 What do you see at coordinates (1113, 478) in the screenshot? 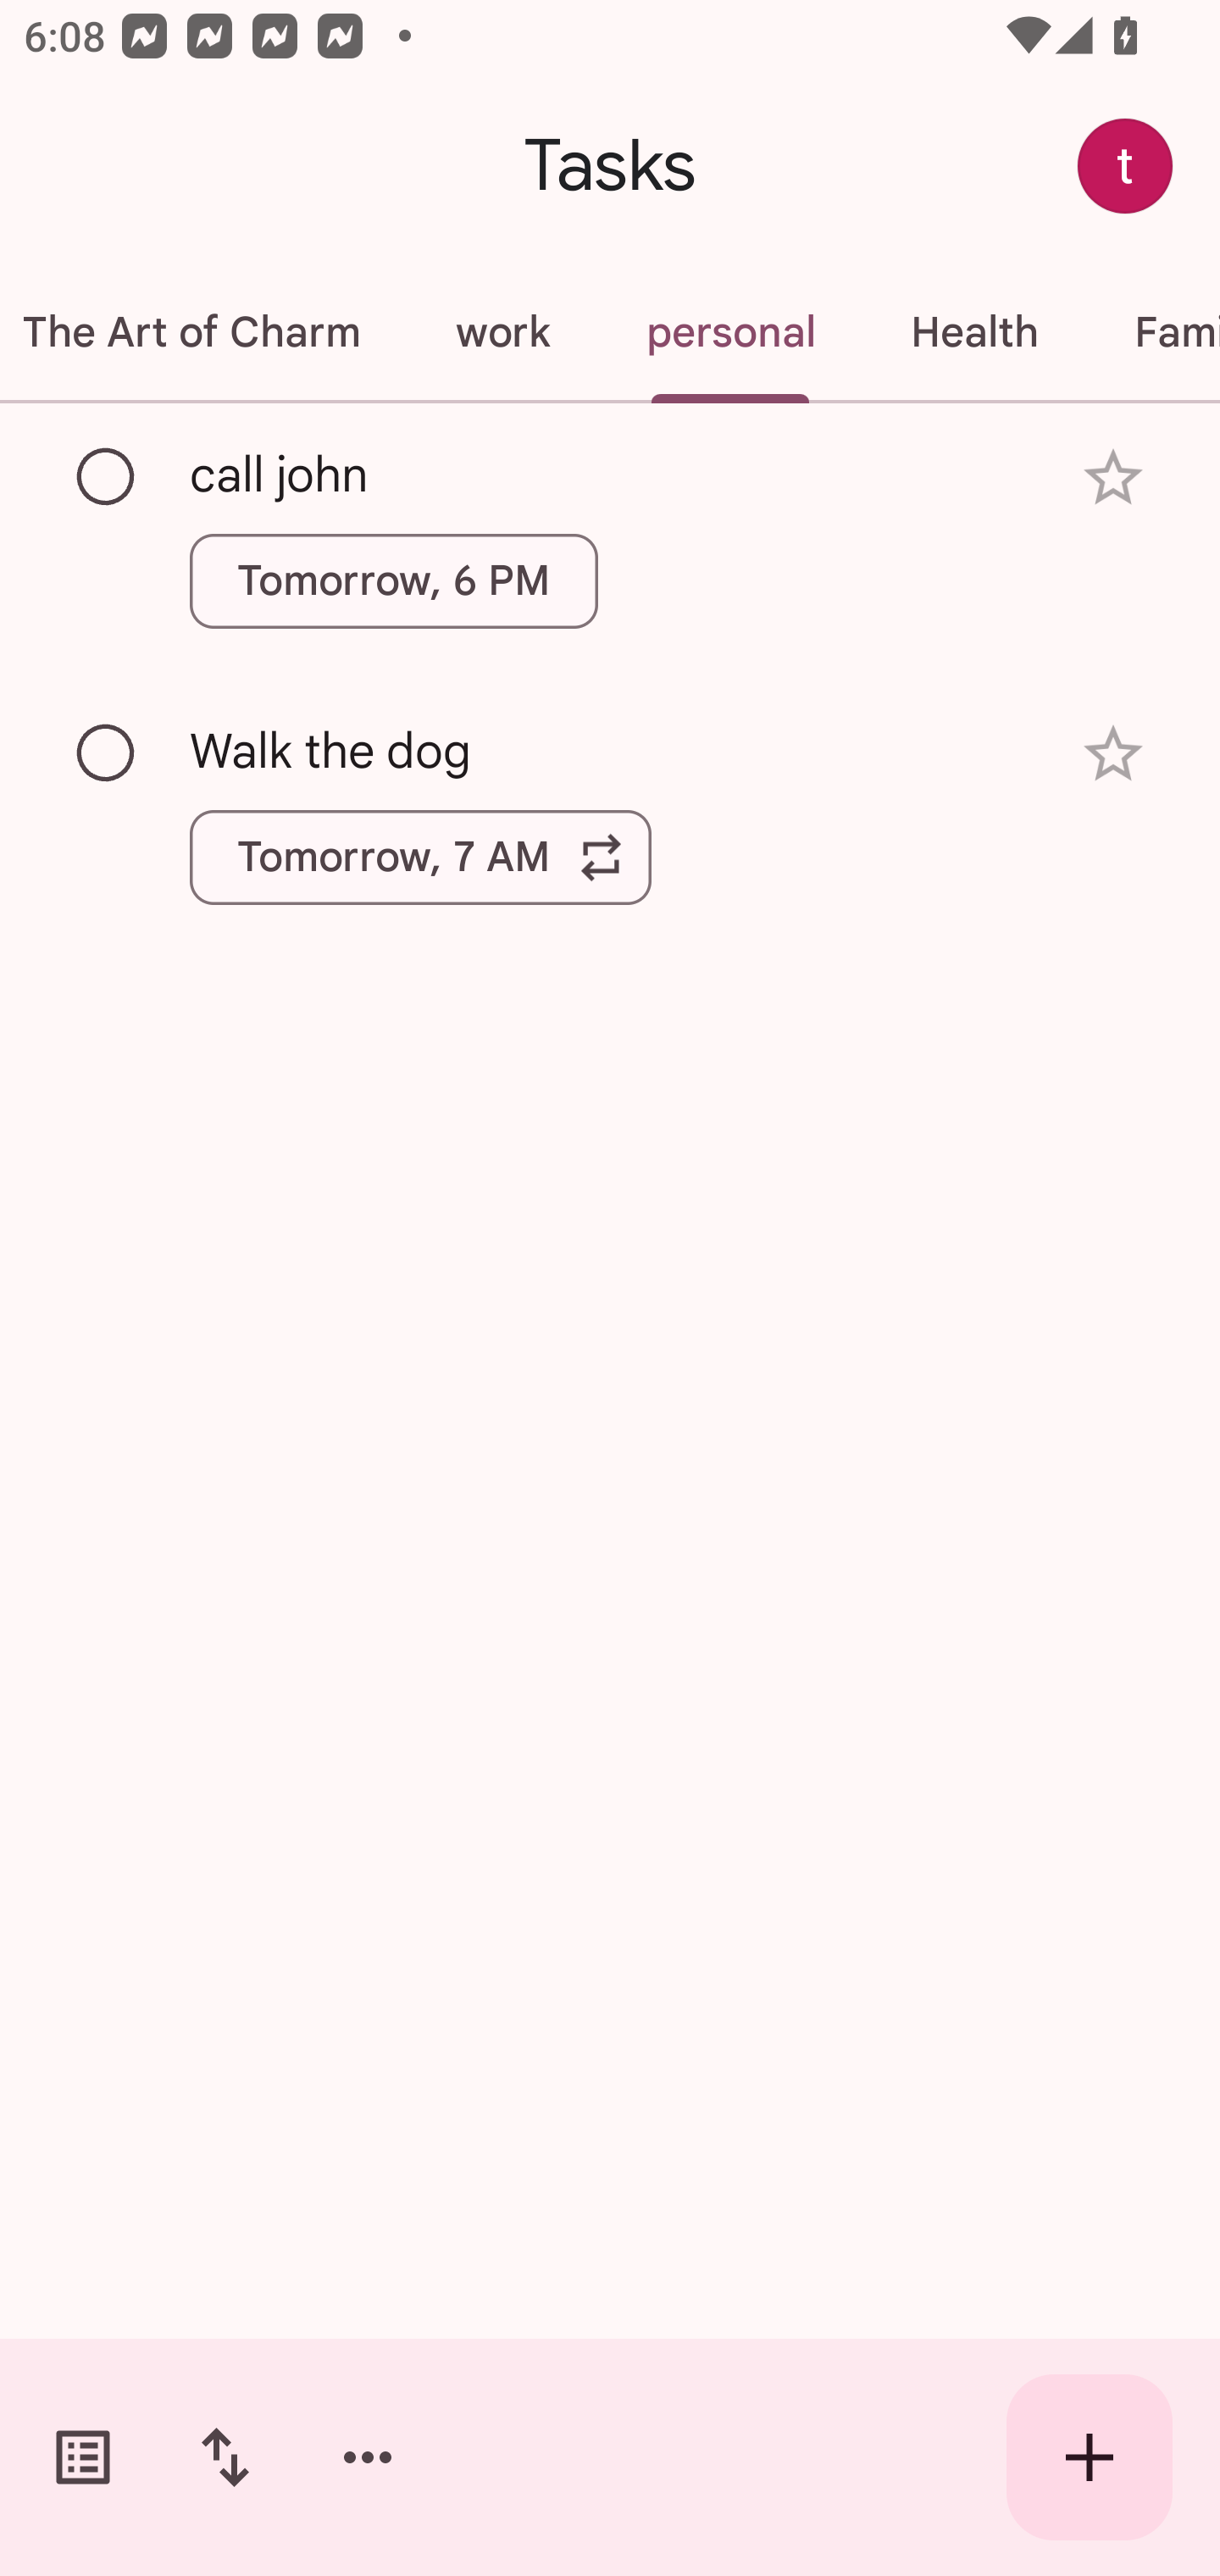
I see `Add star` at bounding box center [1113, 478].